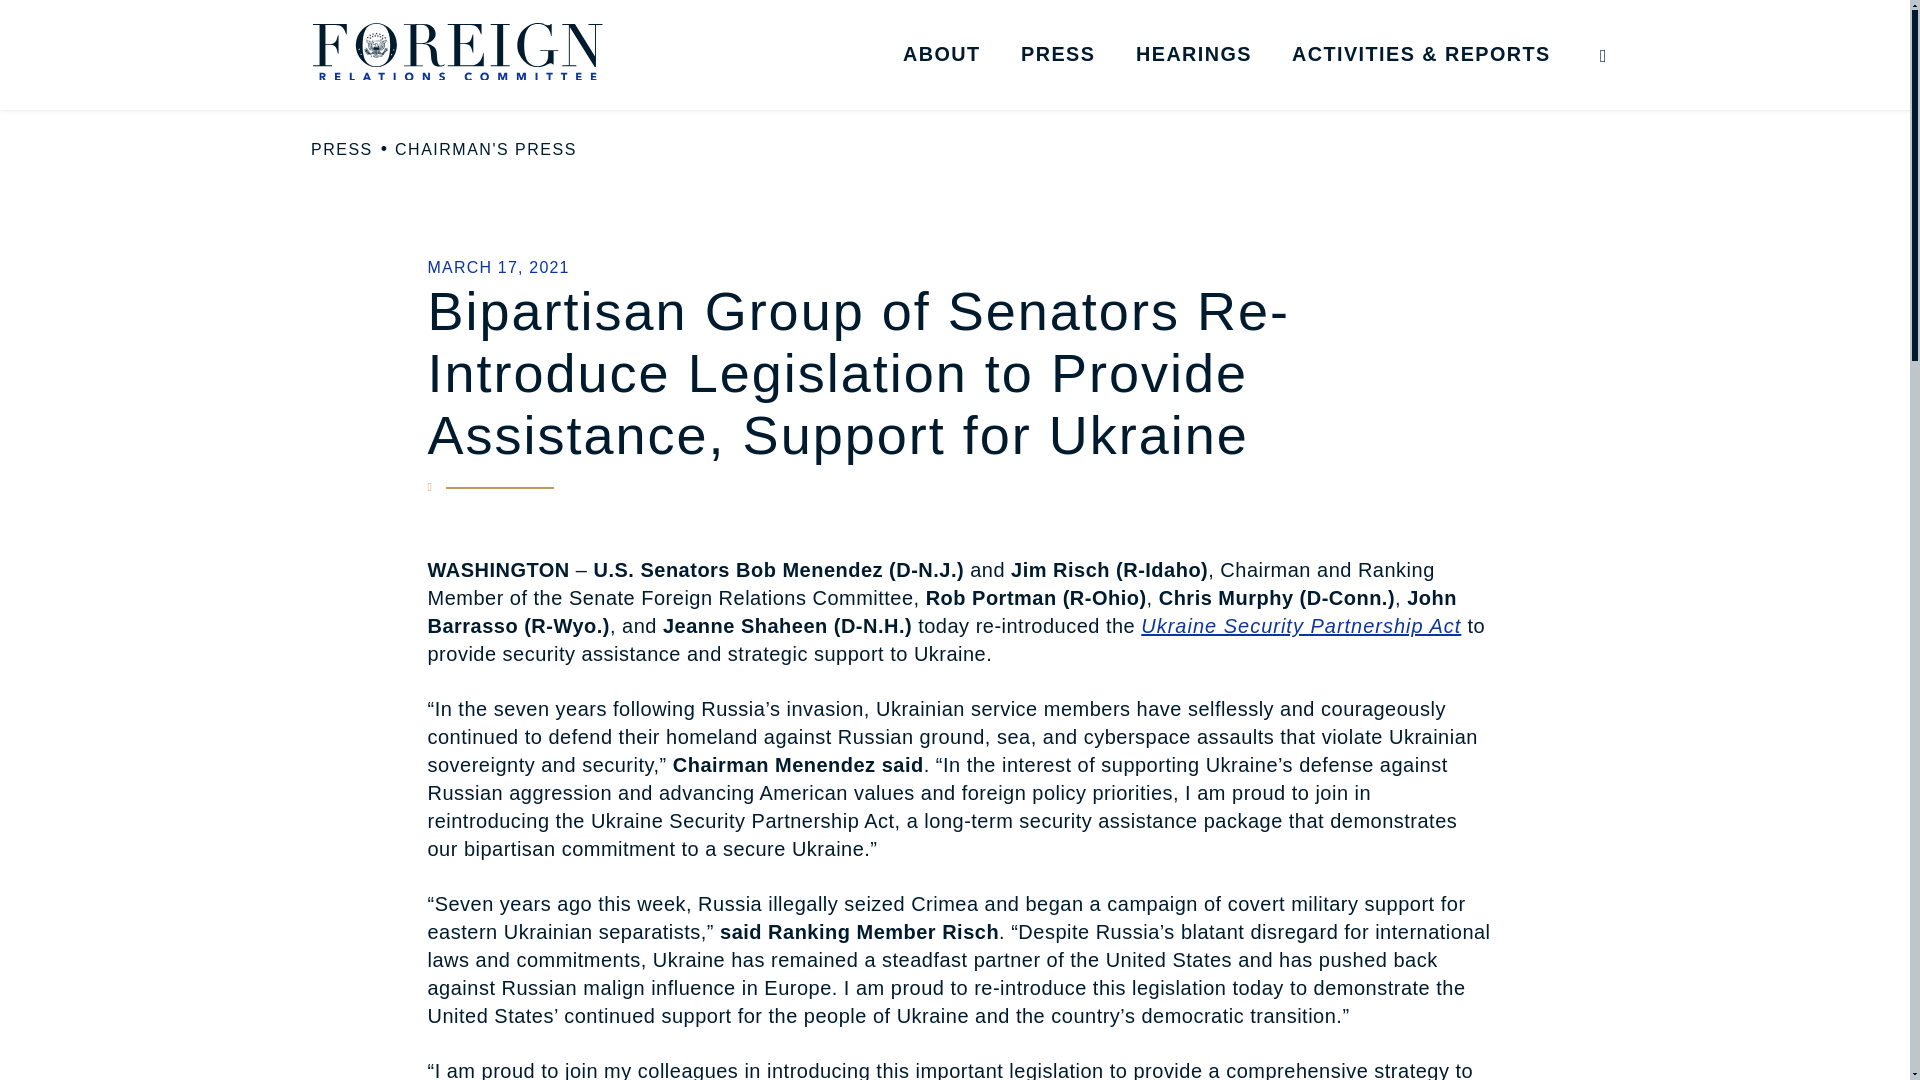 This screenshot has width=1920, height=1080. I want to click on HEARINGS, so click(1194, 54).